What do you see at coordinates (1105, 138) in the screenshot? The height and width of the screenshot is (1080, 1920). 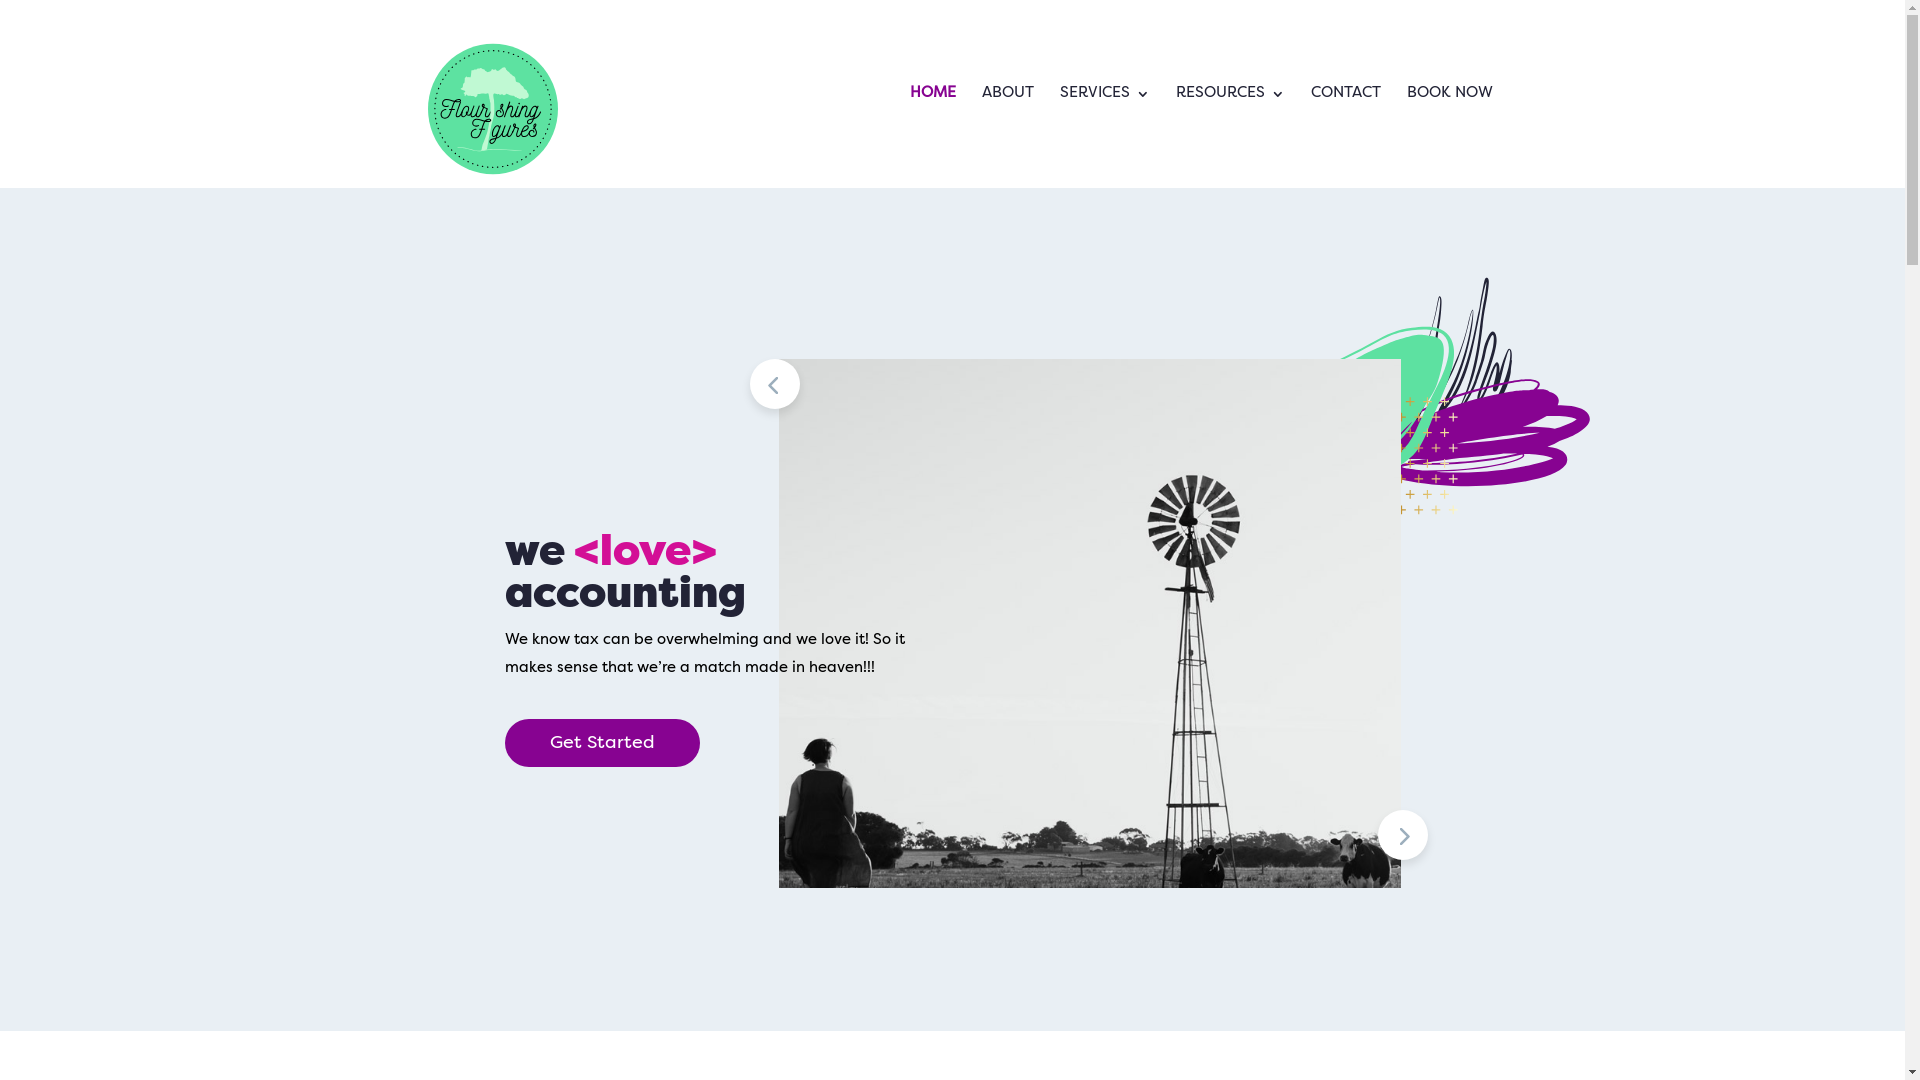 I see `SERVICES` at bounding box center [1105, 138].